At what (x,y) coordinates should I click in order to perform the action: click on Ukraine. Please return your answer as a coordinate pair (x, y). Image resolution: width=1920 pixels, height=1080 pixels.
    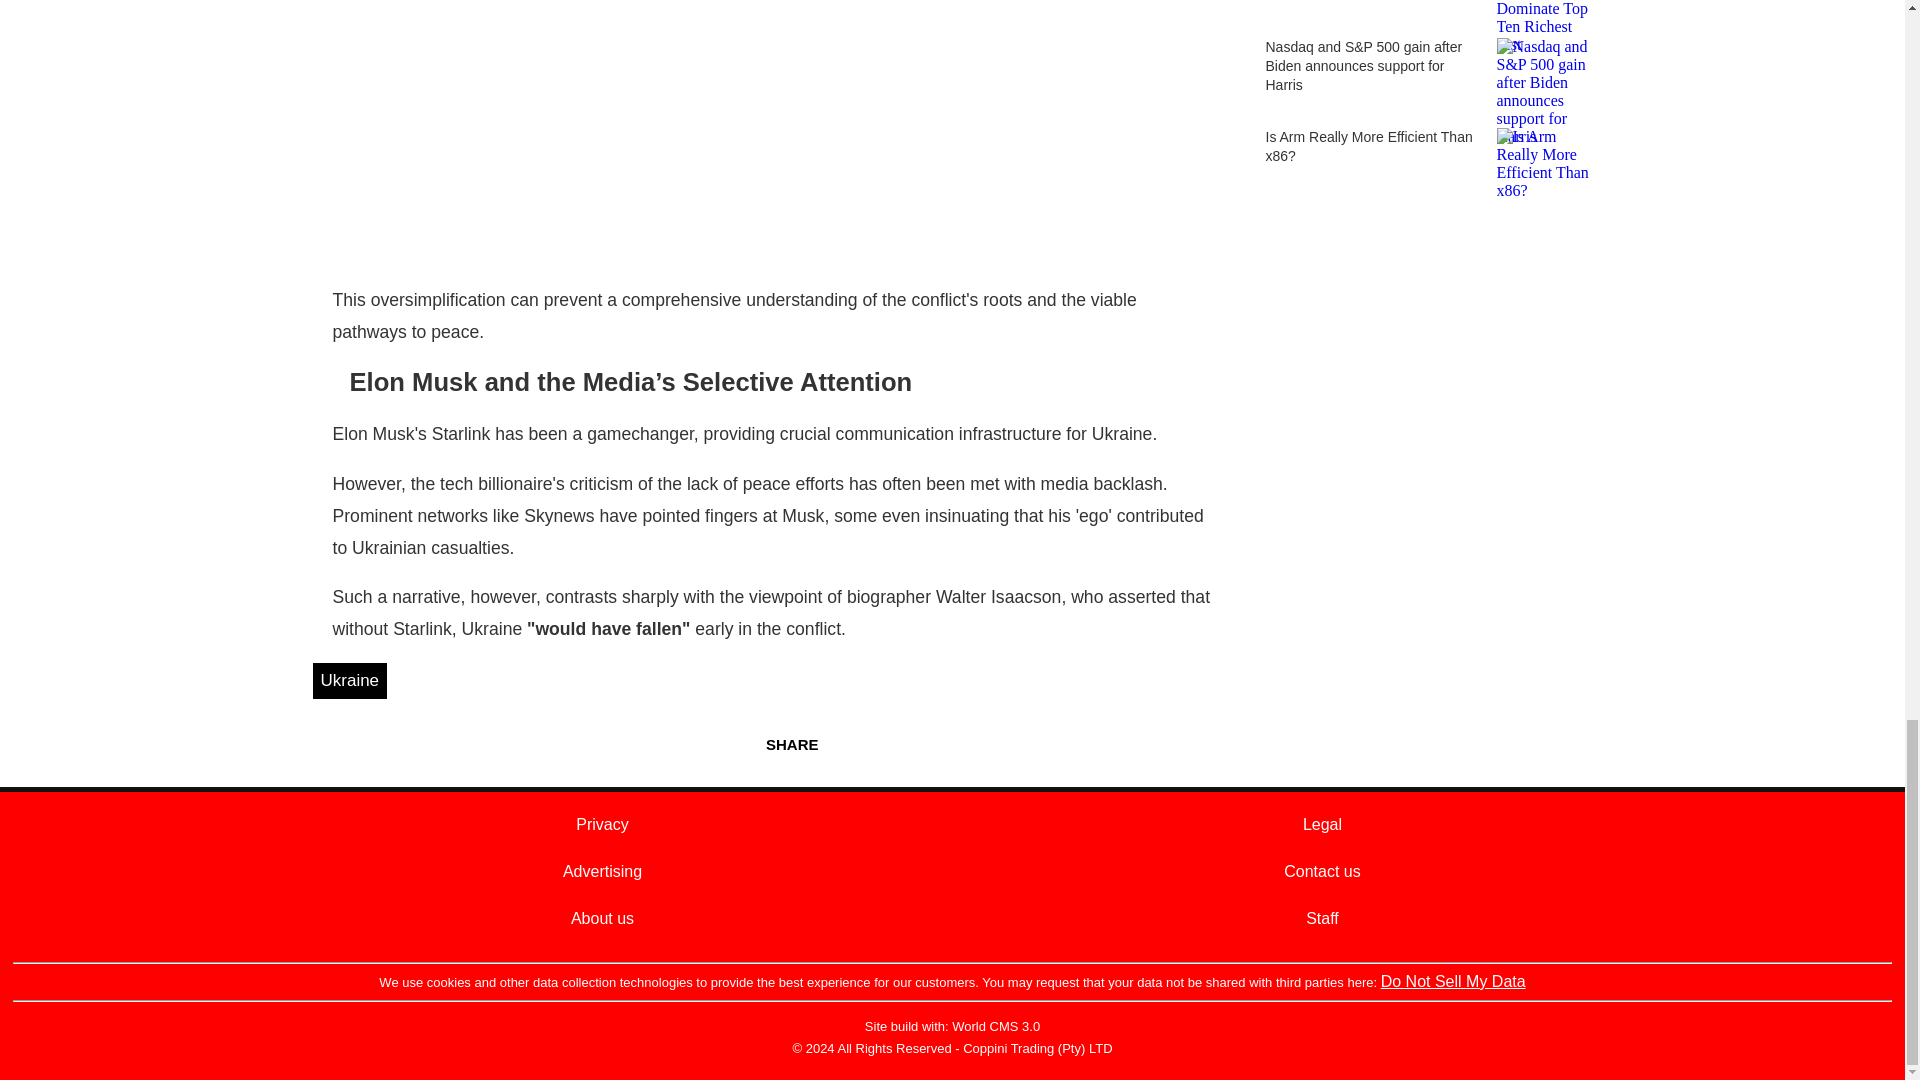
    Looking at the image, I should click on (349, 680).